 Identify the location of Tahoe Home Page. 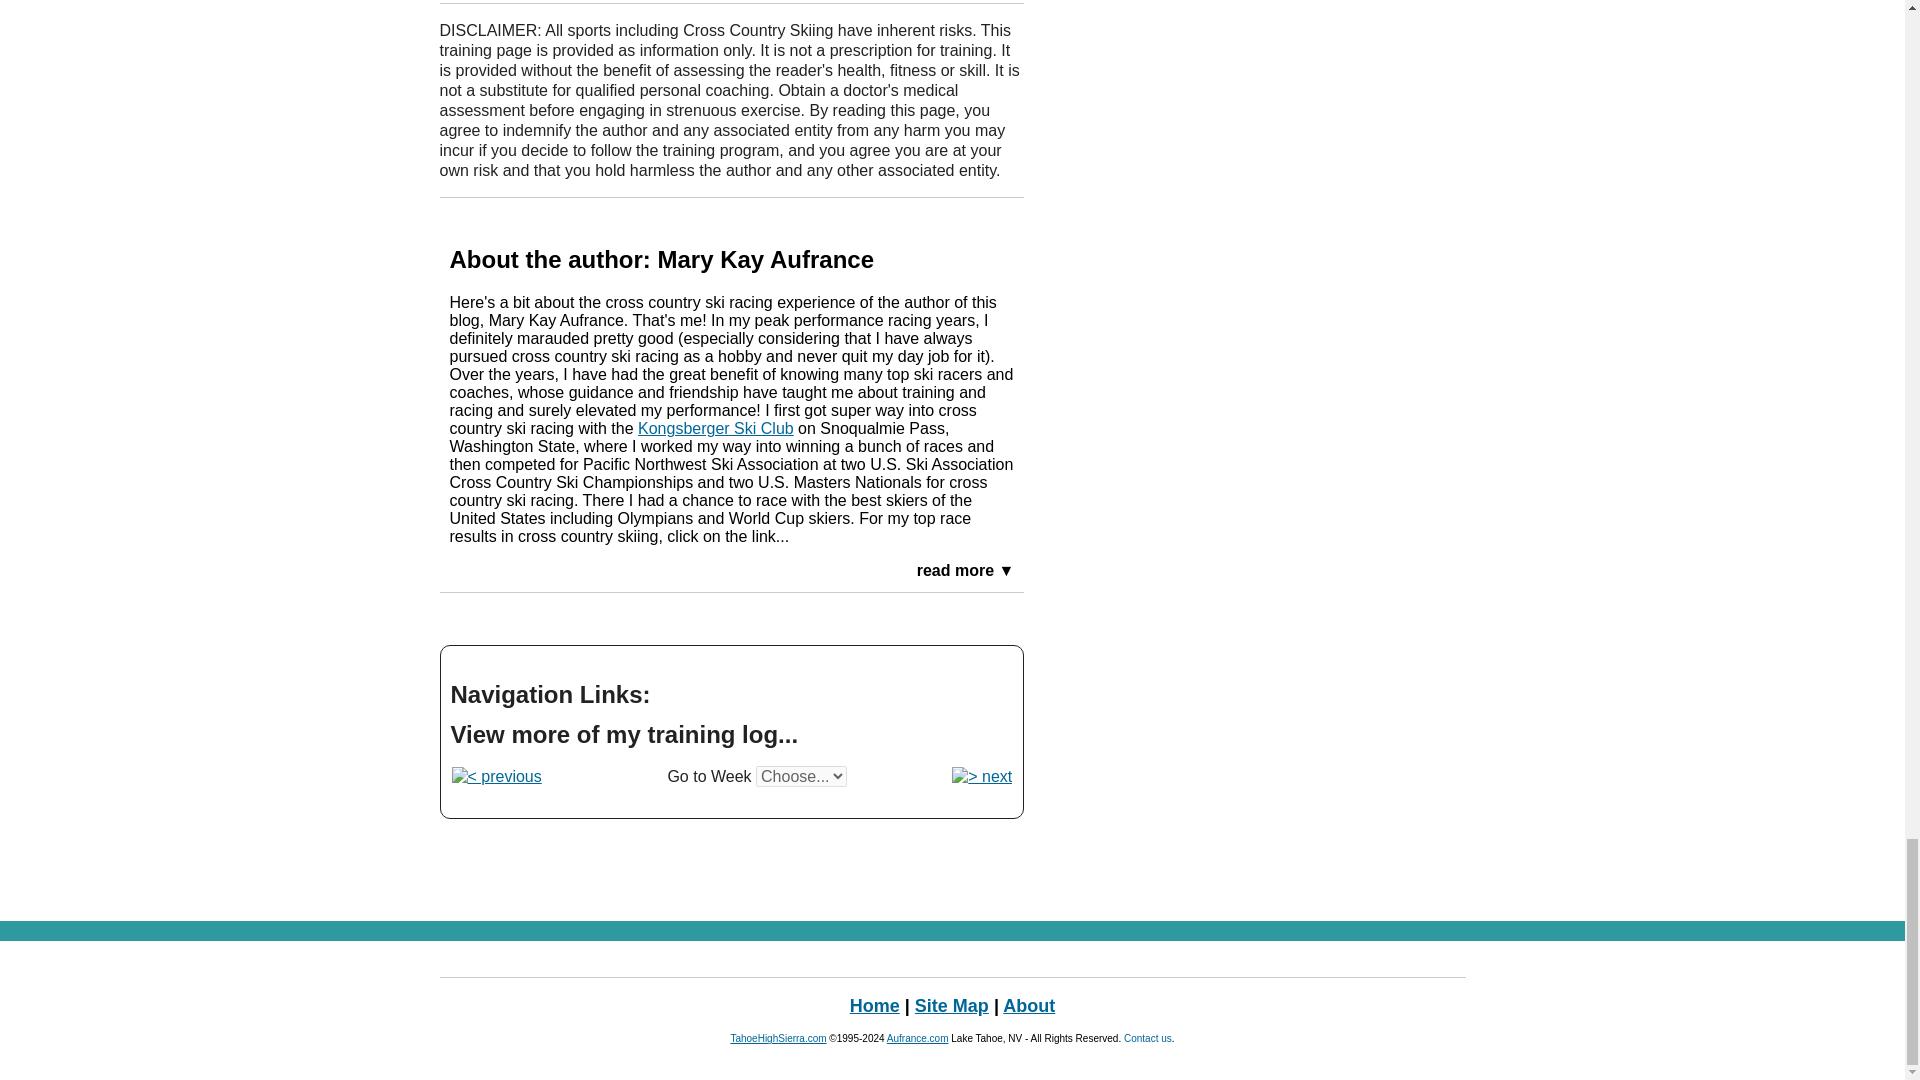
(875, 1006).